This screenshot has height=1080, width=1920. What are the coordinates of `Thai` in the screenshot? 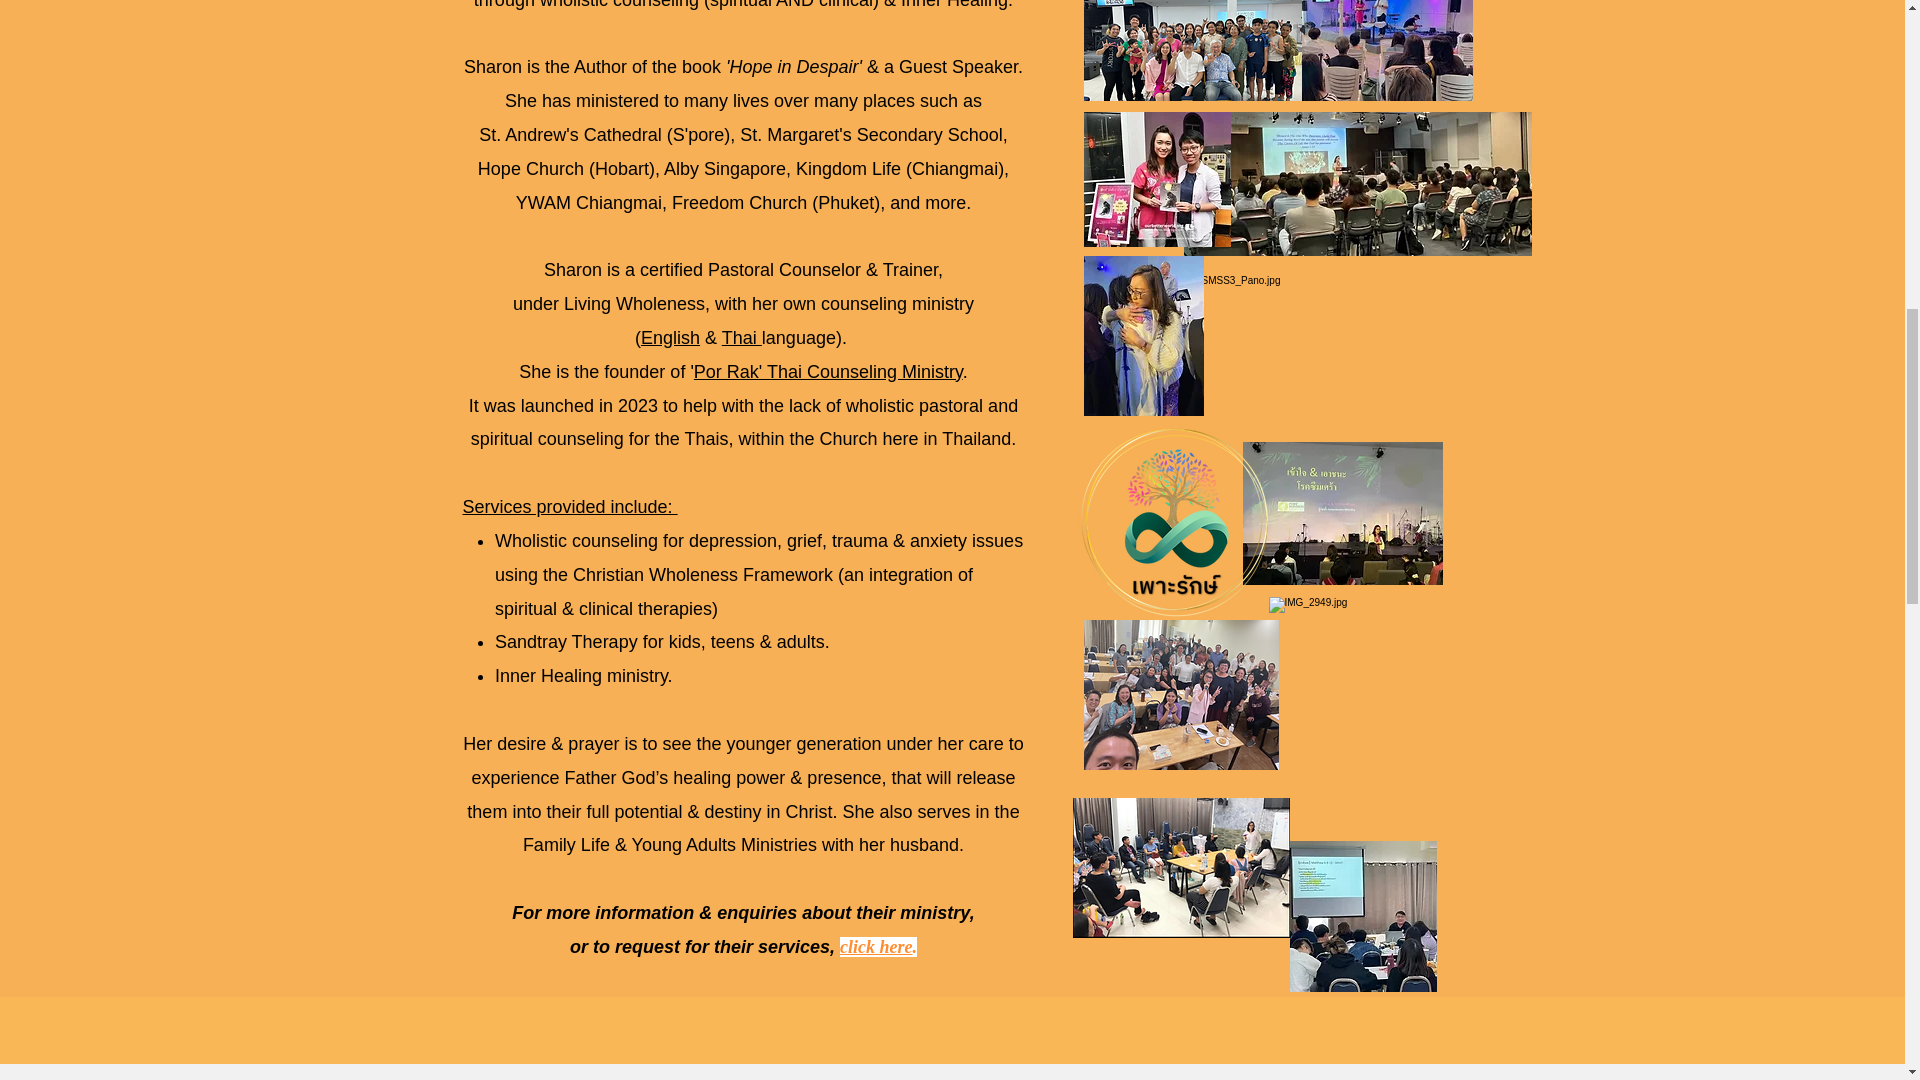 It's located at (742, 338).